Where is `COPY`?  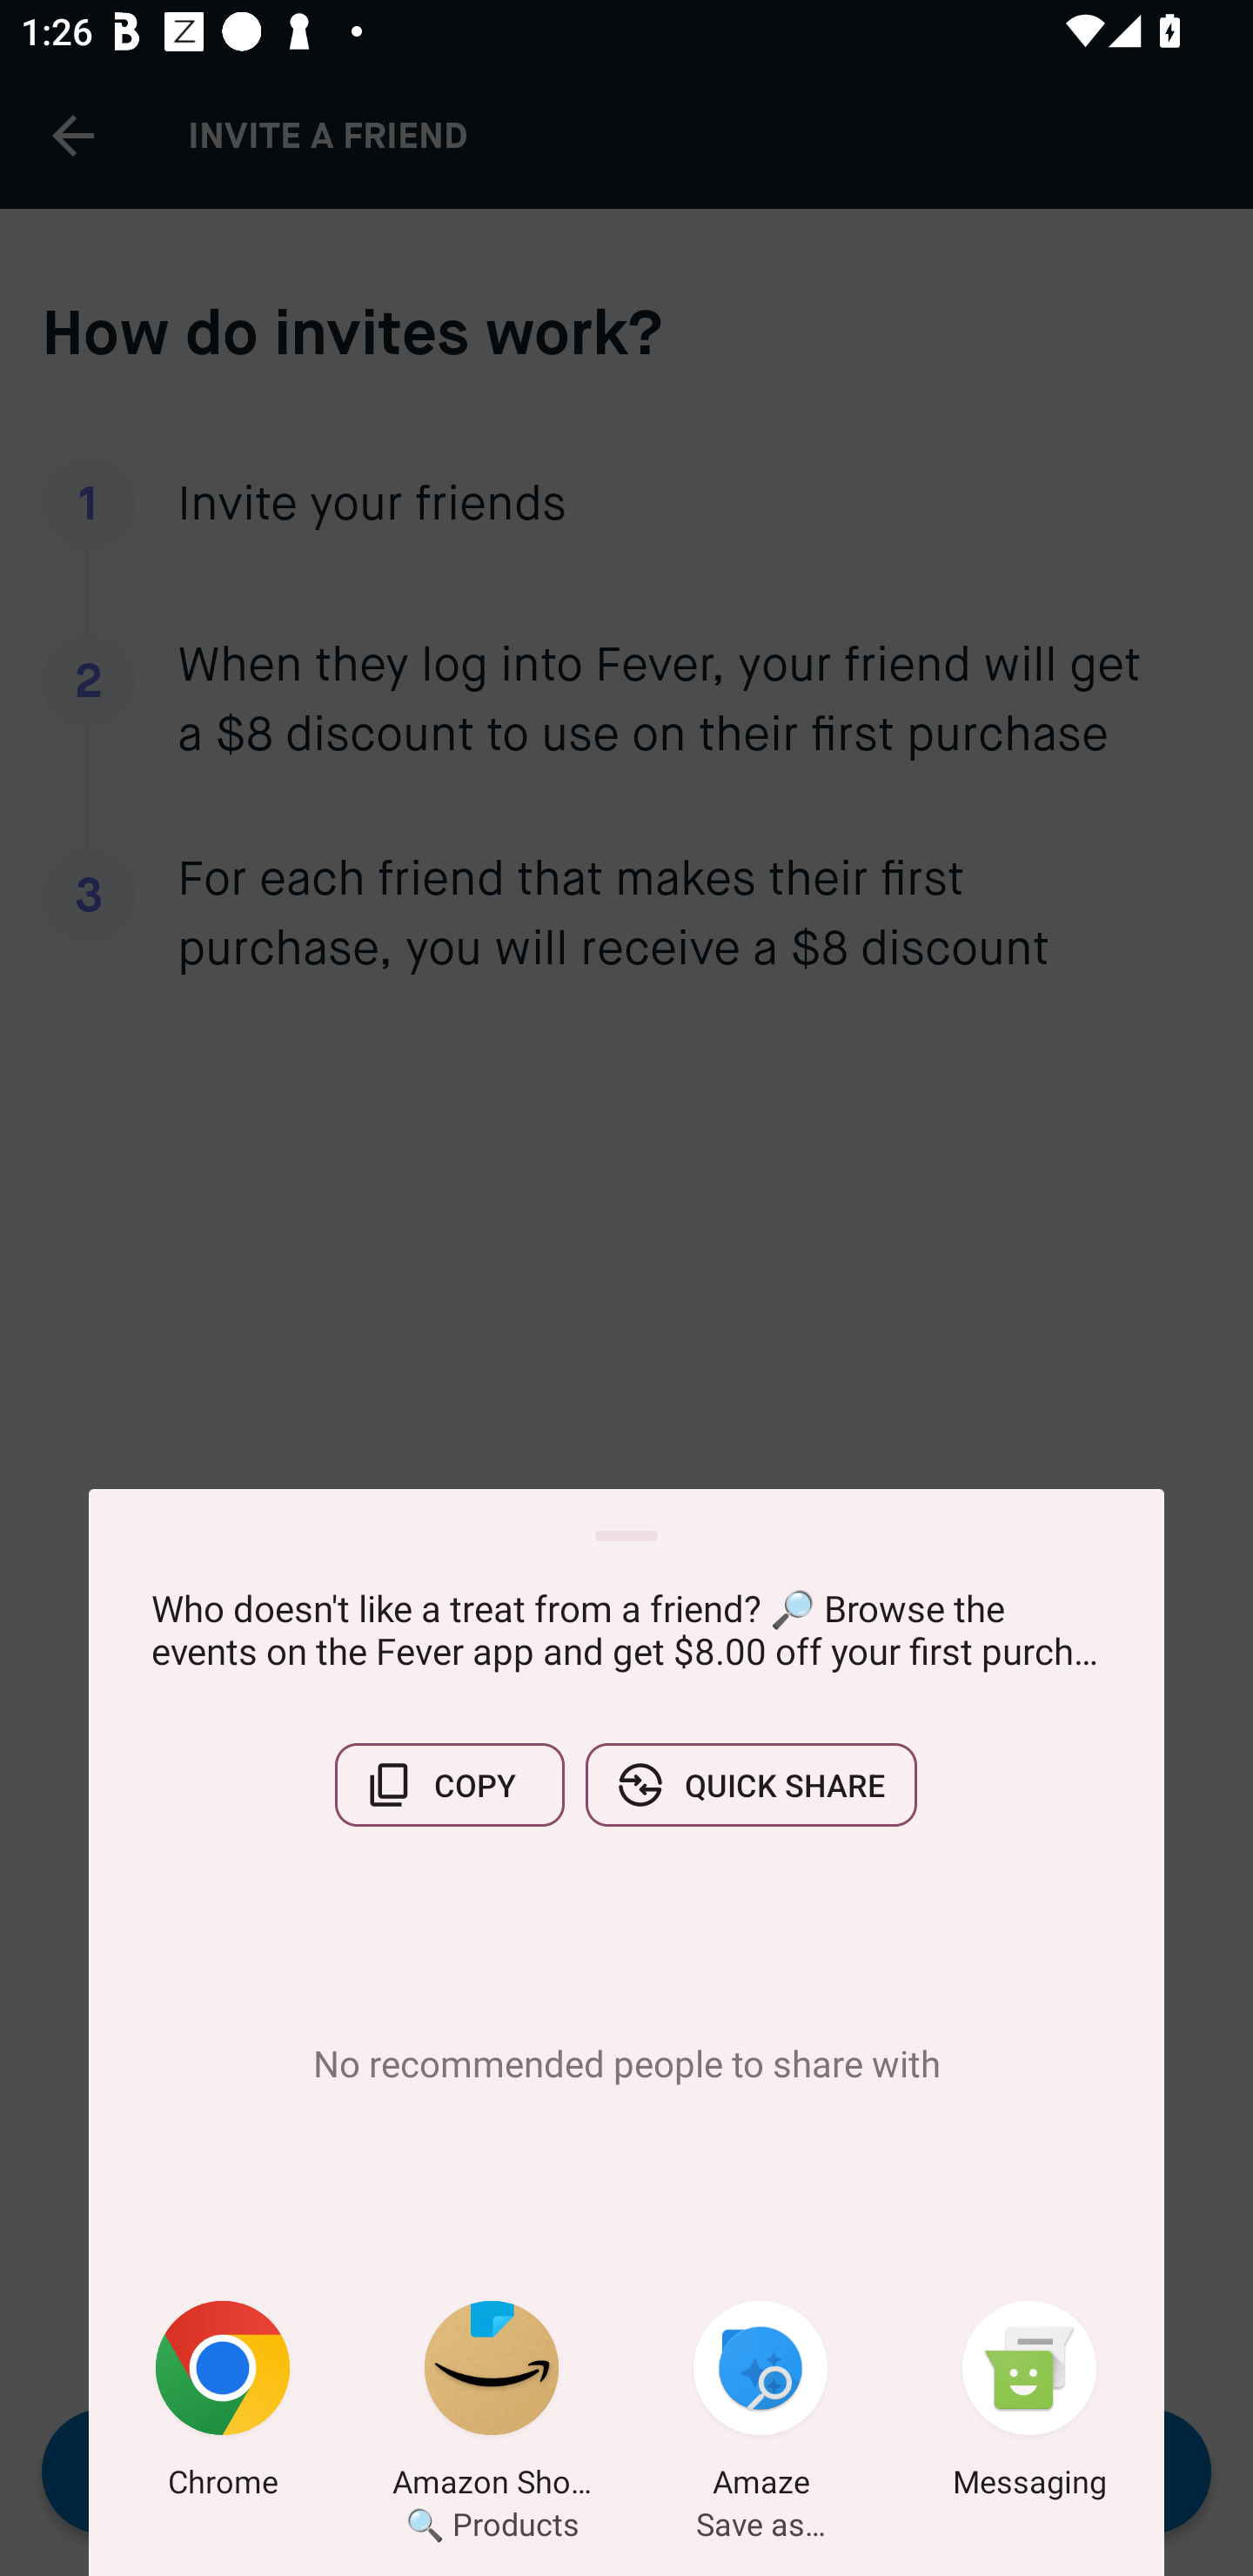
COPY is located at coordinates (449, 1785).